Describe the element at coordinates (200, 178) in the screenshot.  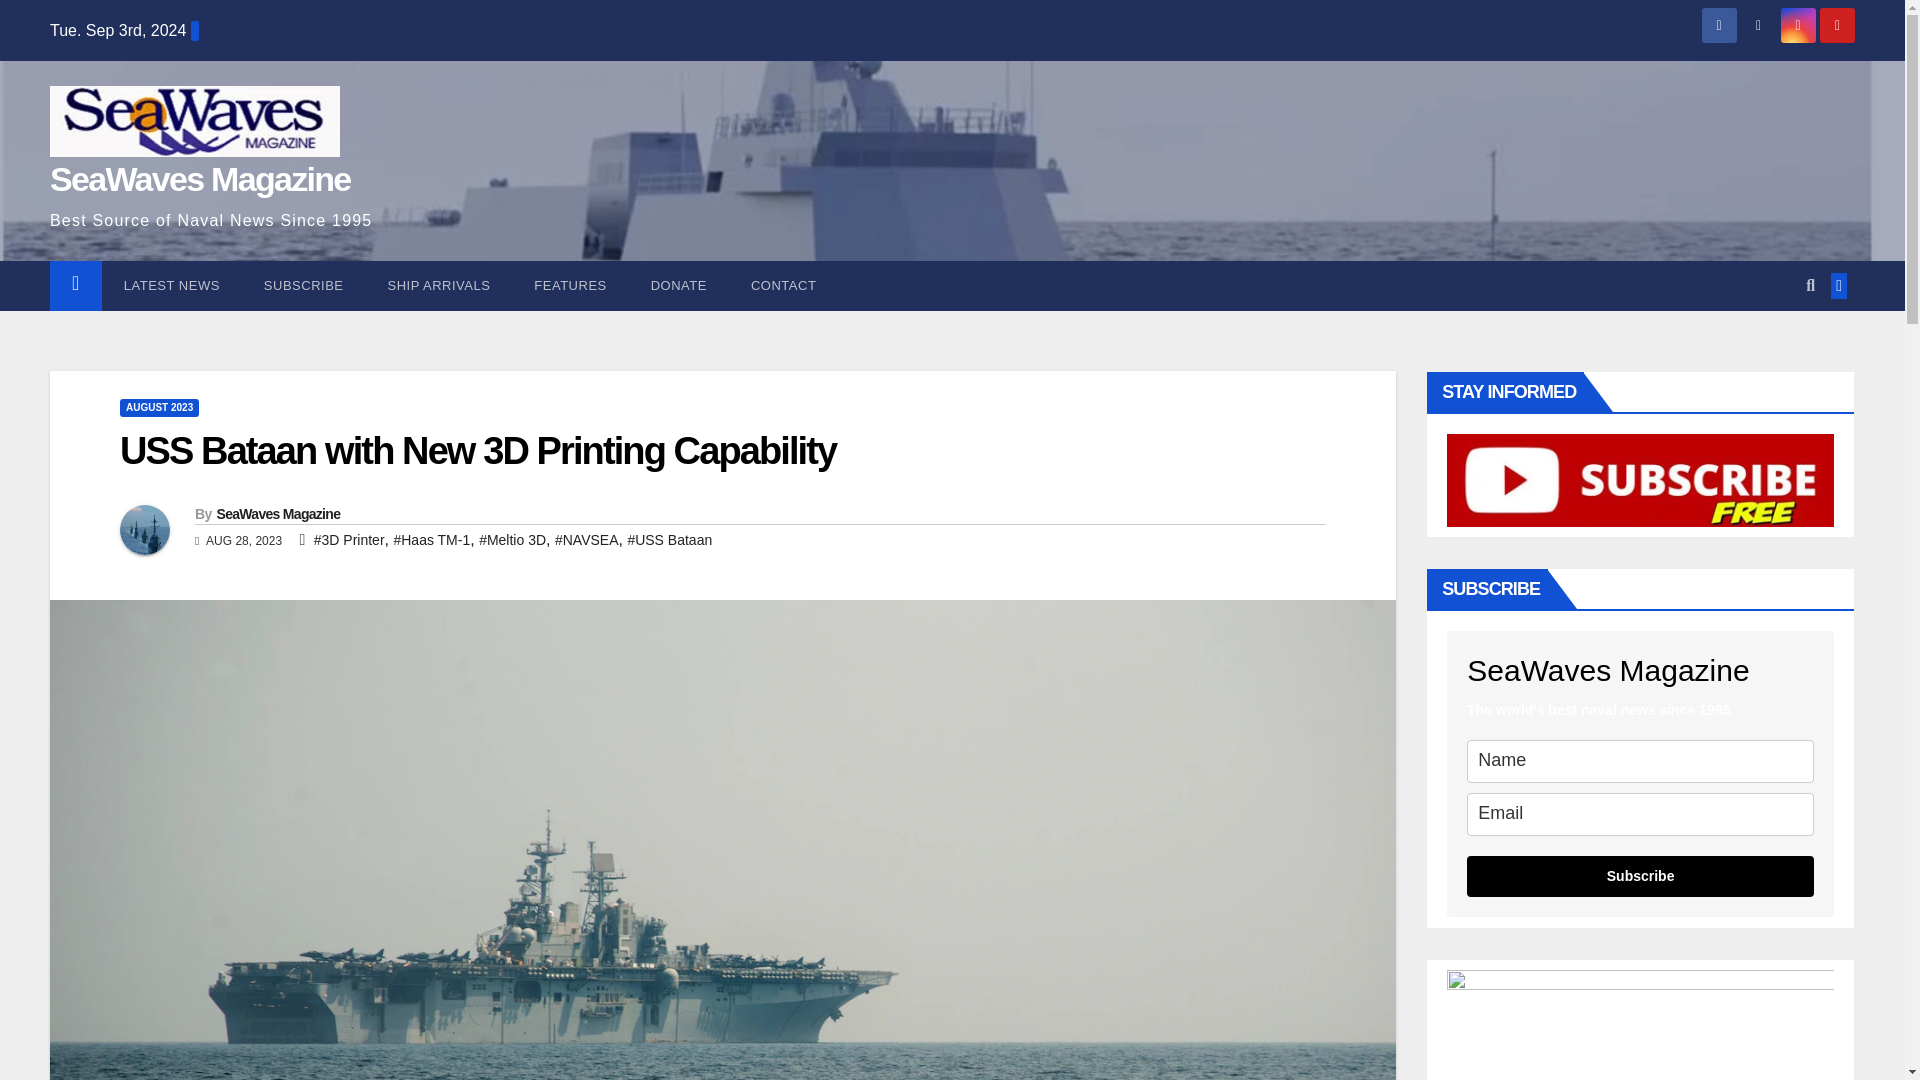
I see `SeaWaves Magazine` at that location.